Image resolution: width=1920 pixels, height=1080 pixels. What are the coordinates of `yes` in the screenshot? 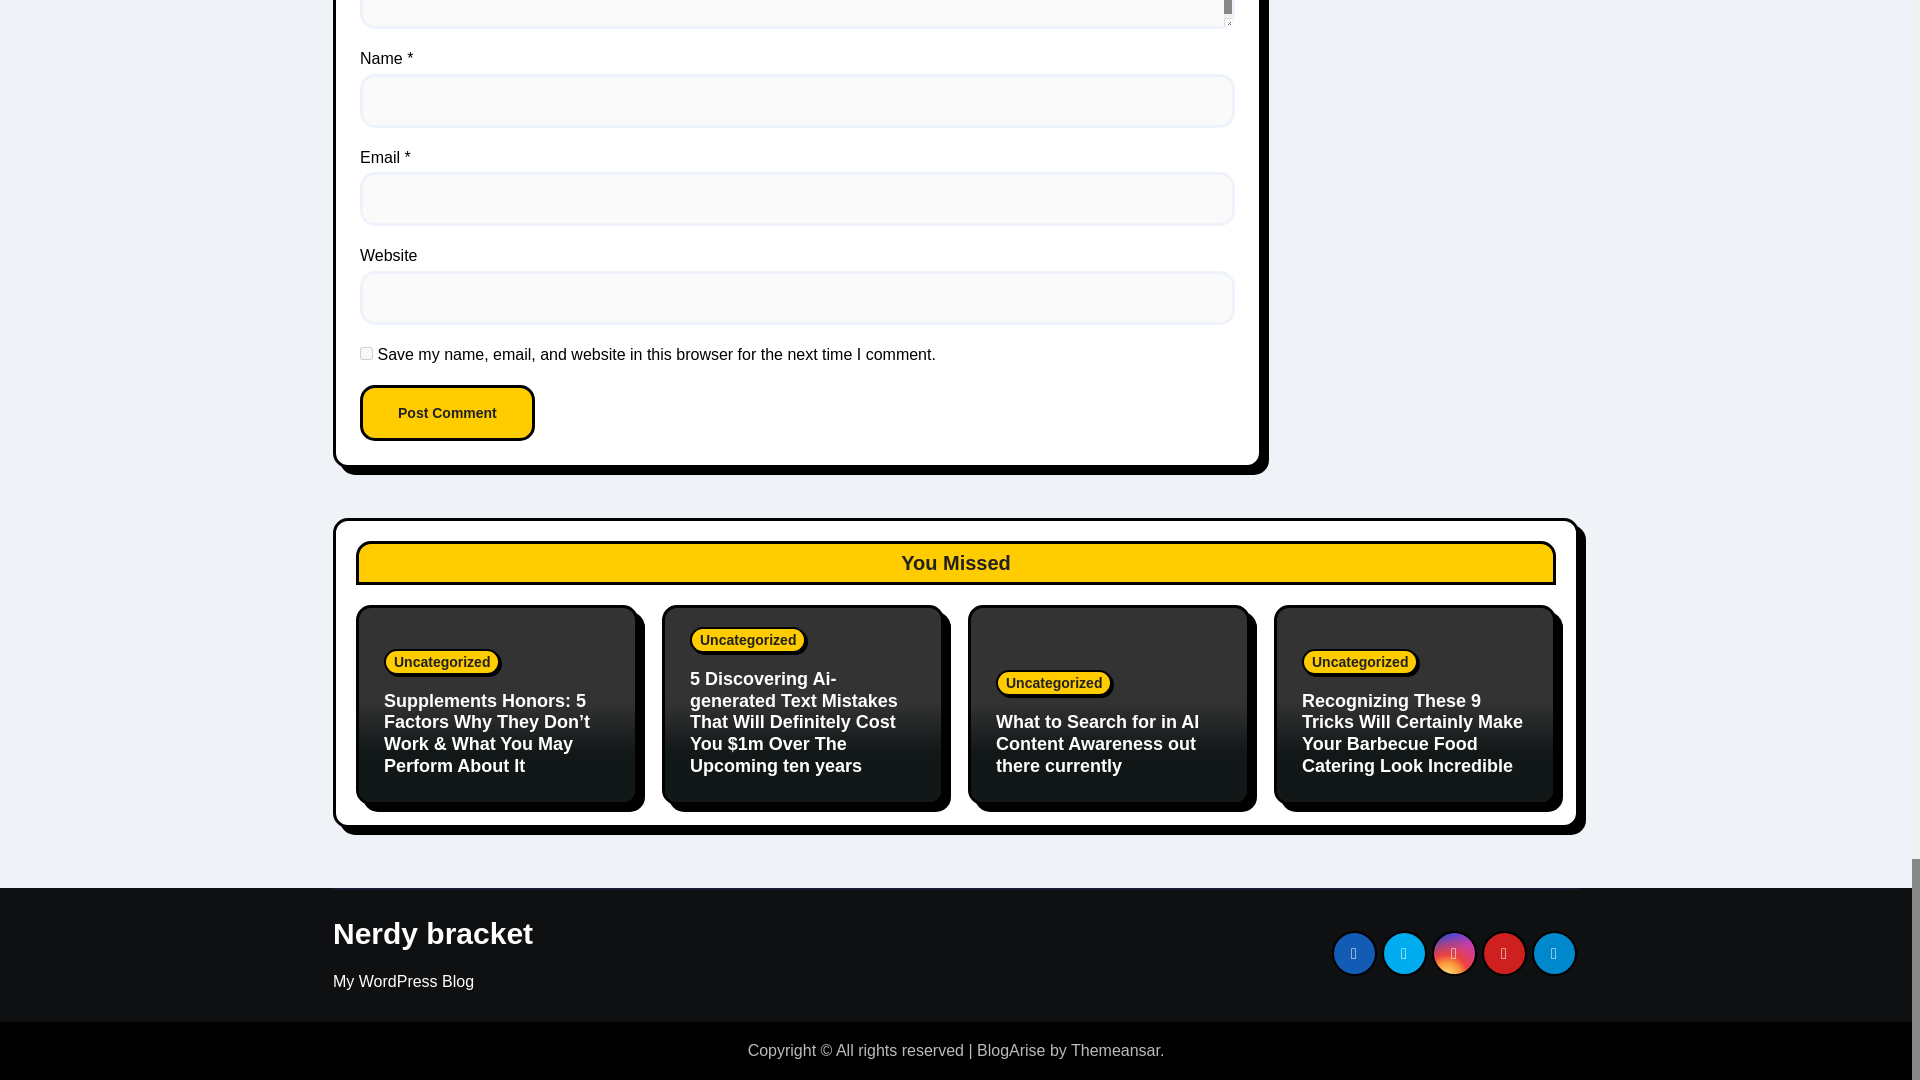 It's located at (366, 352).